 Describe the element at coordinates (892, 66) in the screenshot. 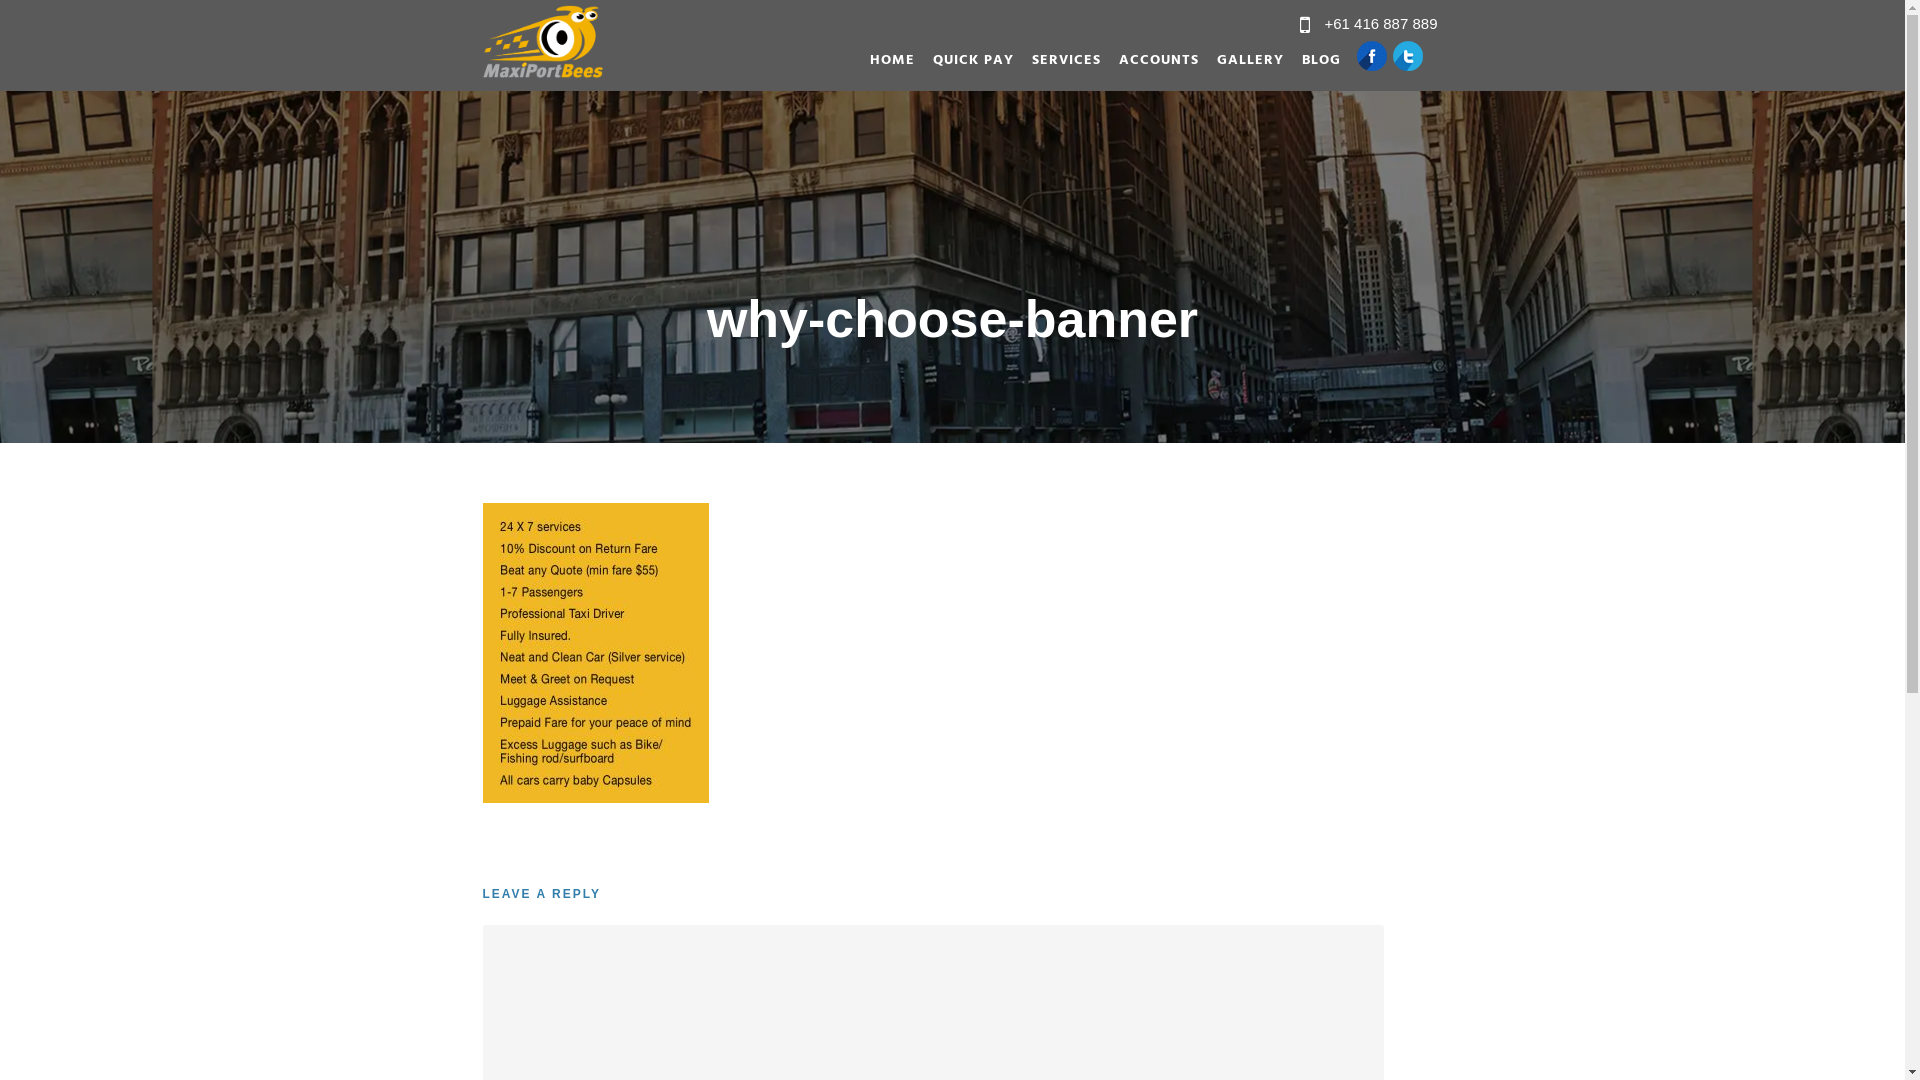

I see `HOME` at that location.